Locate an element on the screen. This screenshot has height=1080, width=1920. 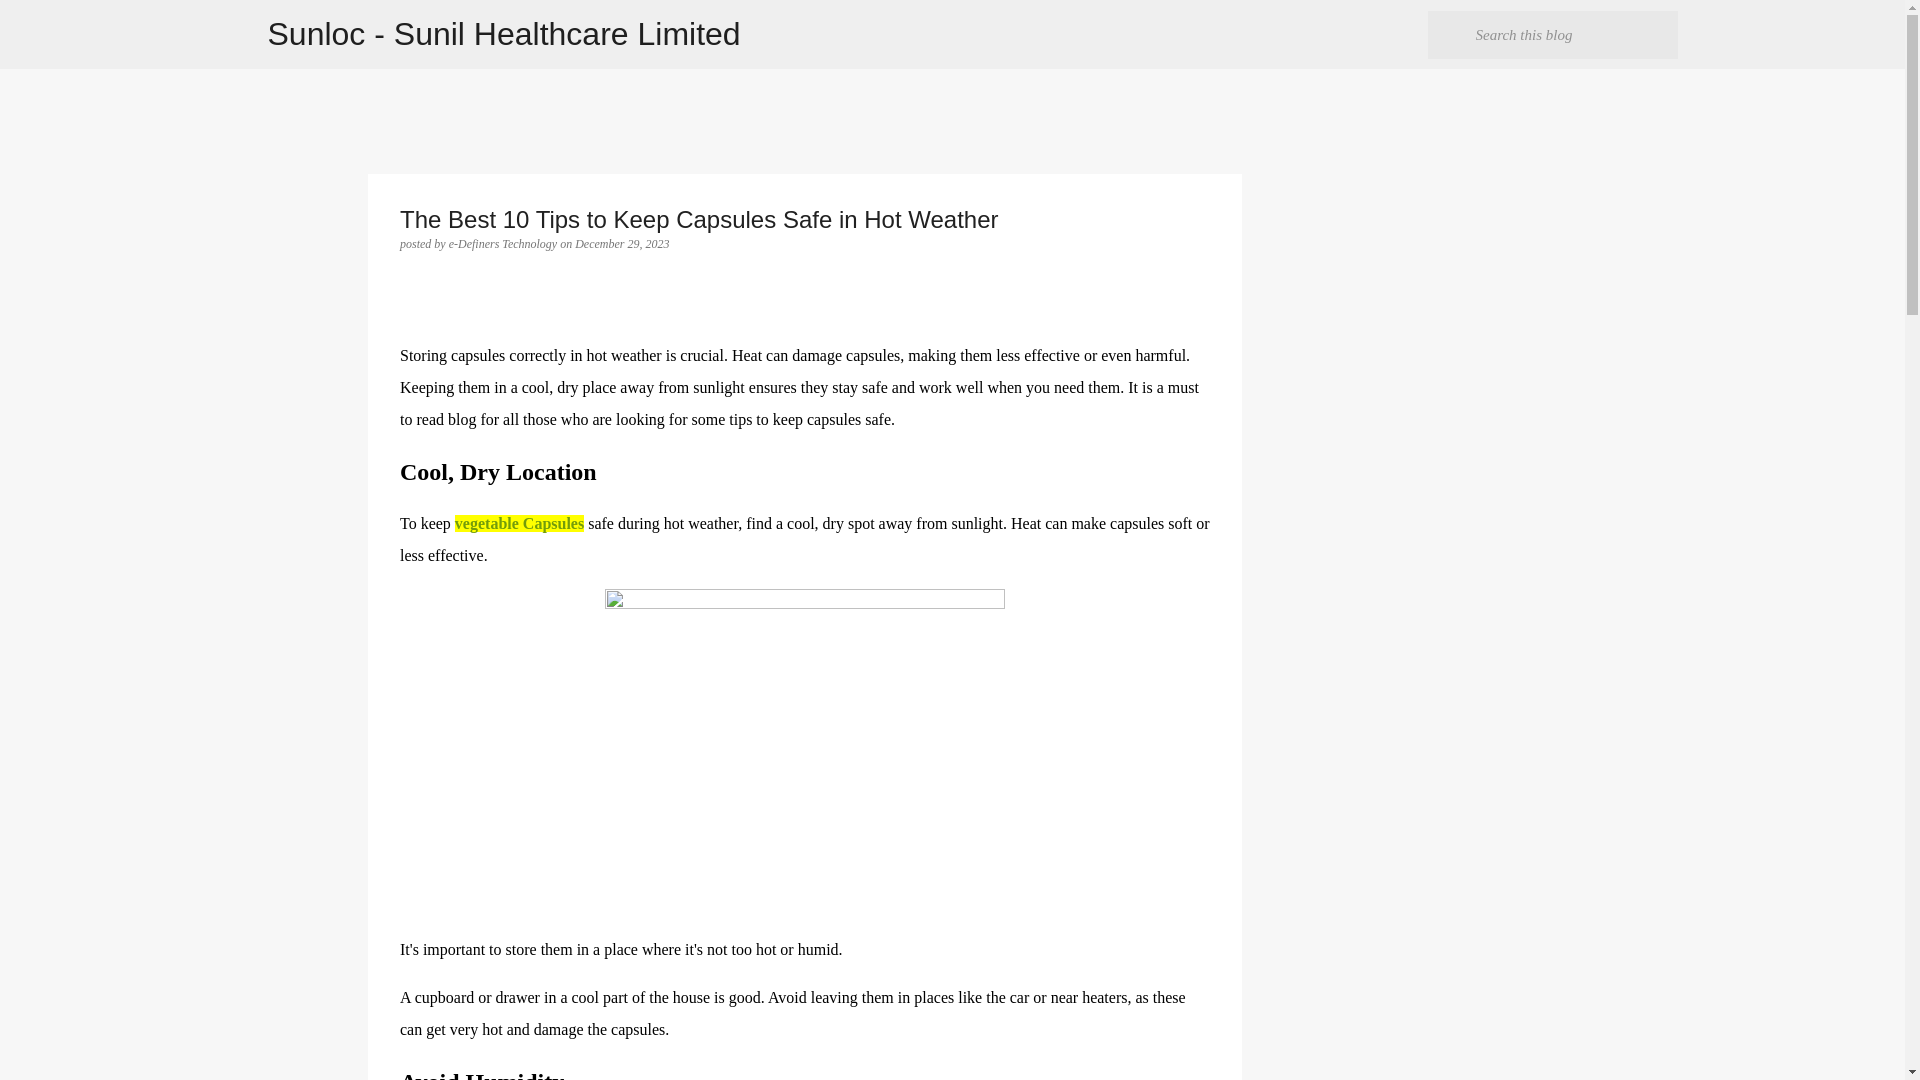
author profile is located at coordinates (504, 243).